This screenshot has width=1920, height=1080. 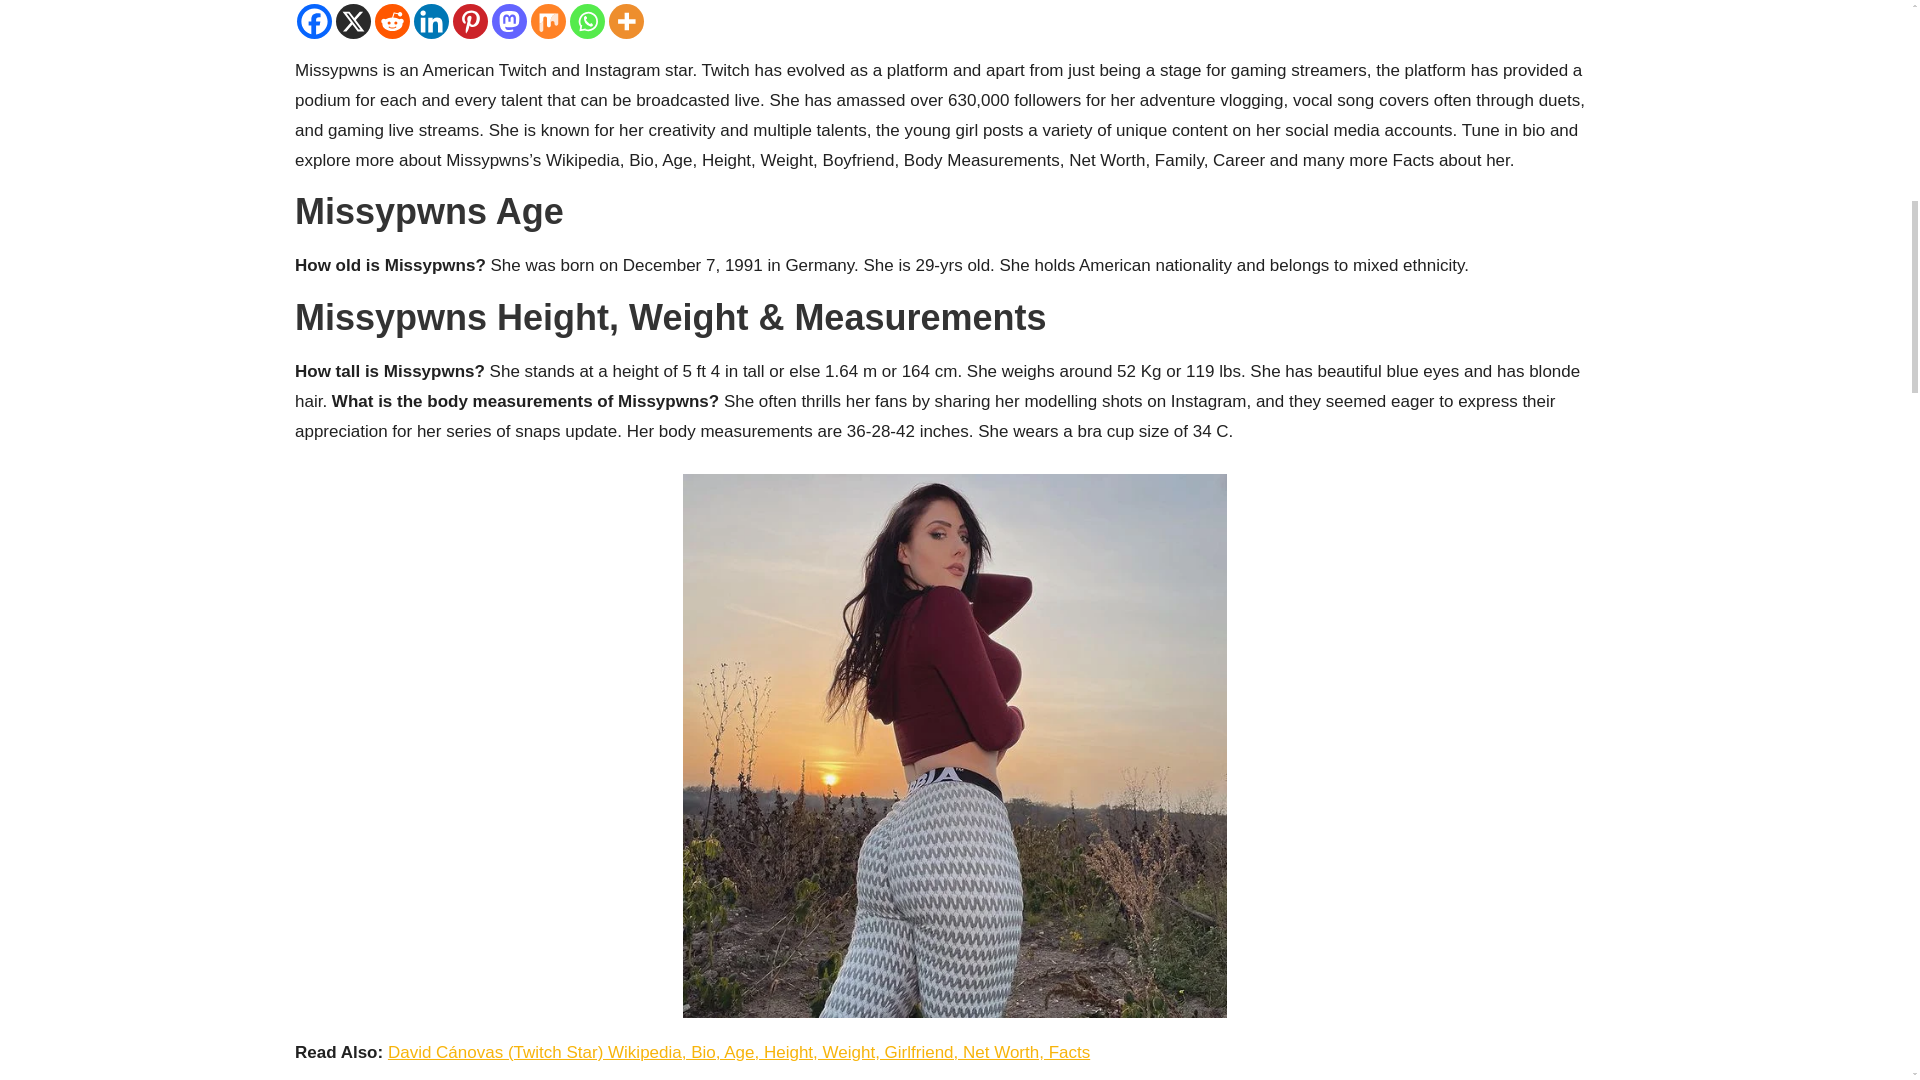 What do you see at coordinates (508, 21) in the screenshot?
I see `Mastodon` at bounding box center [508, 21].